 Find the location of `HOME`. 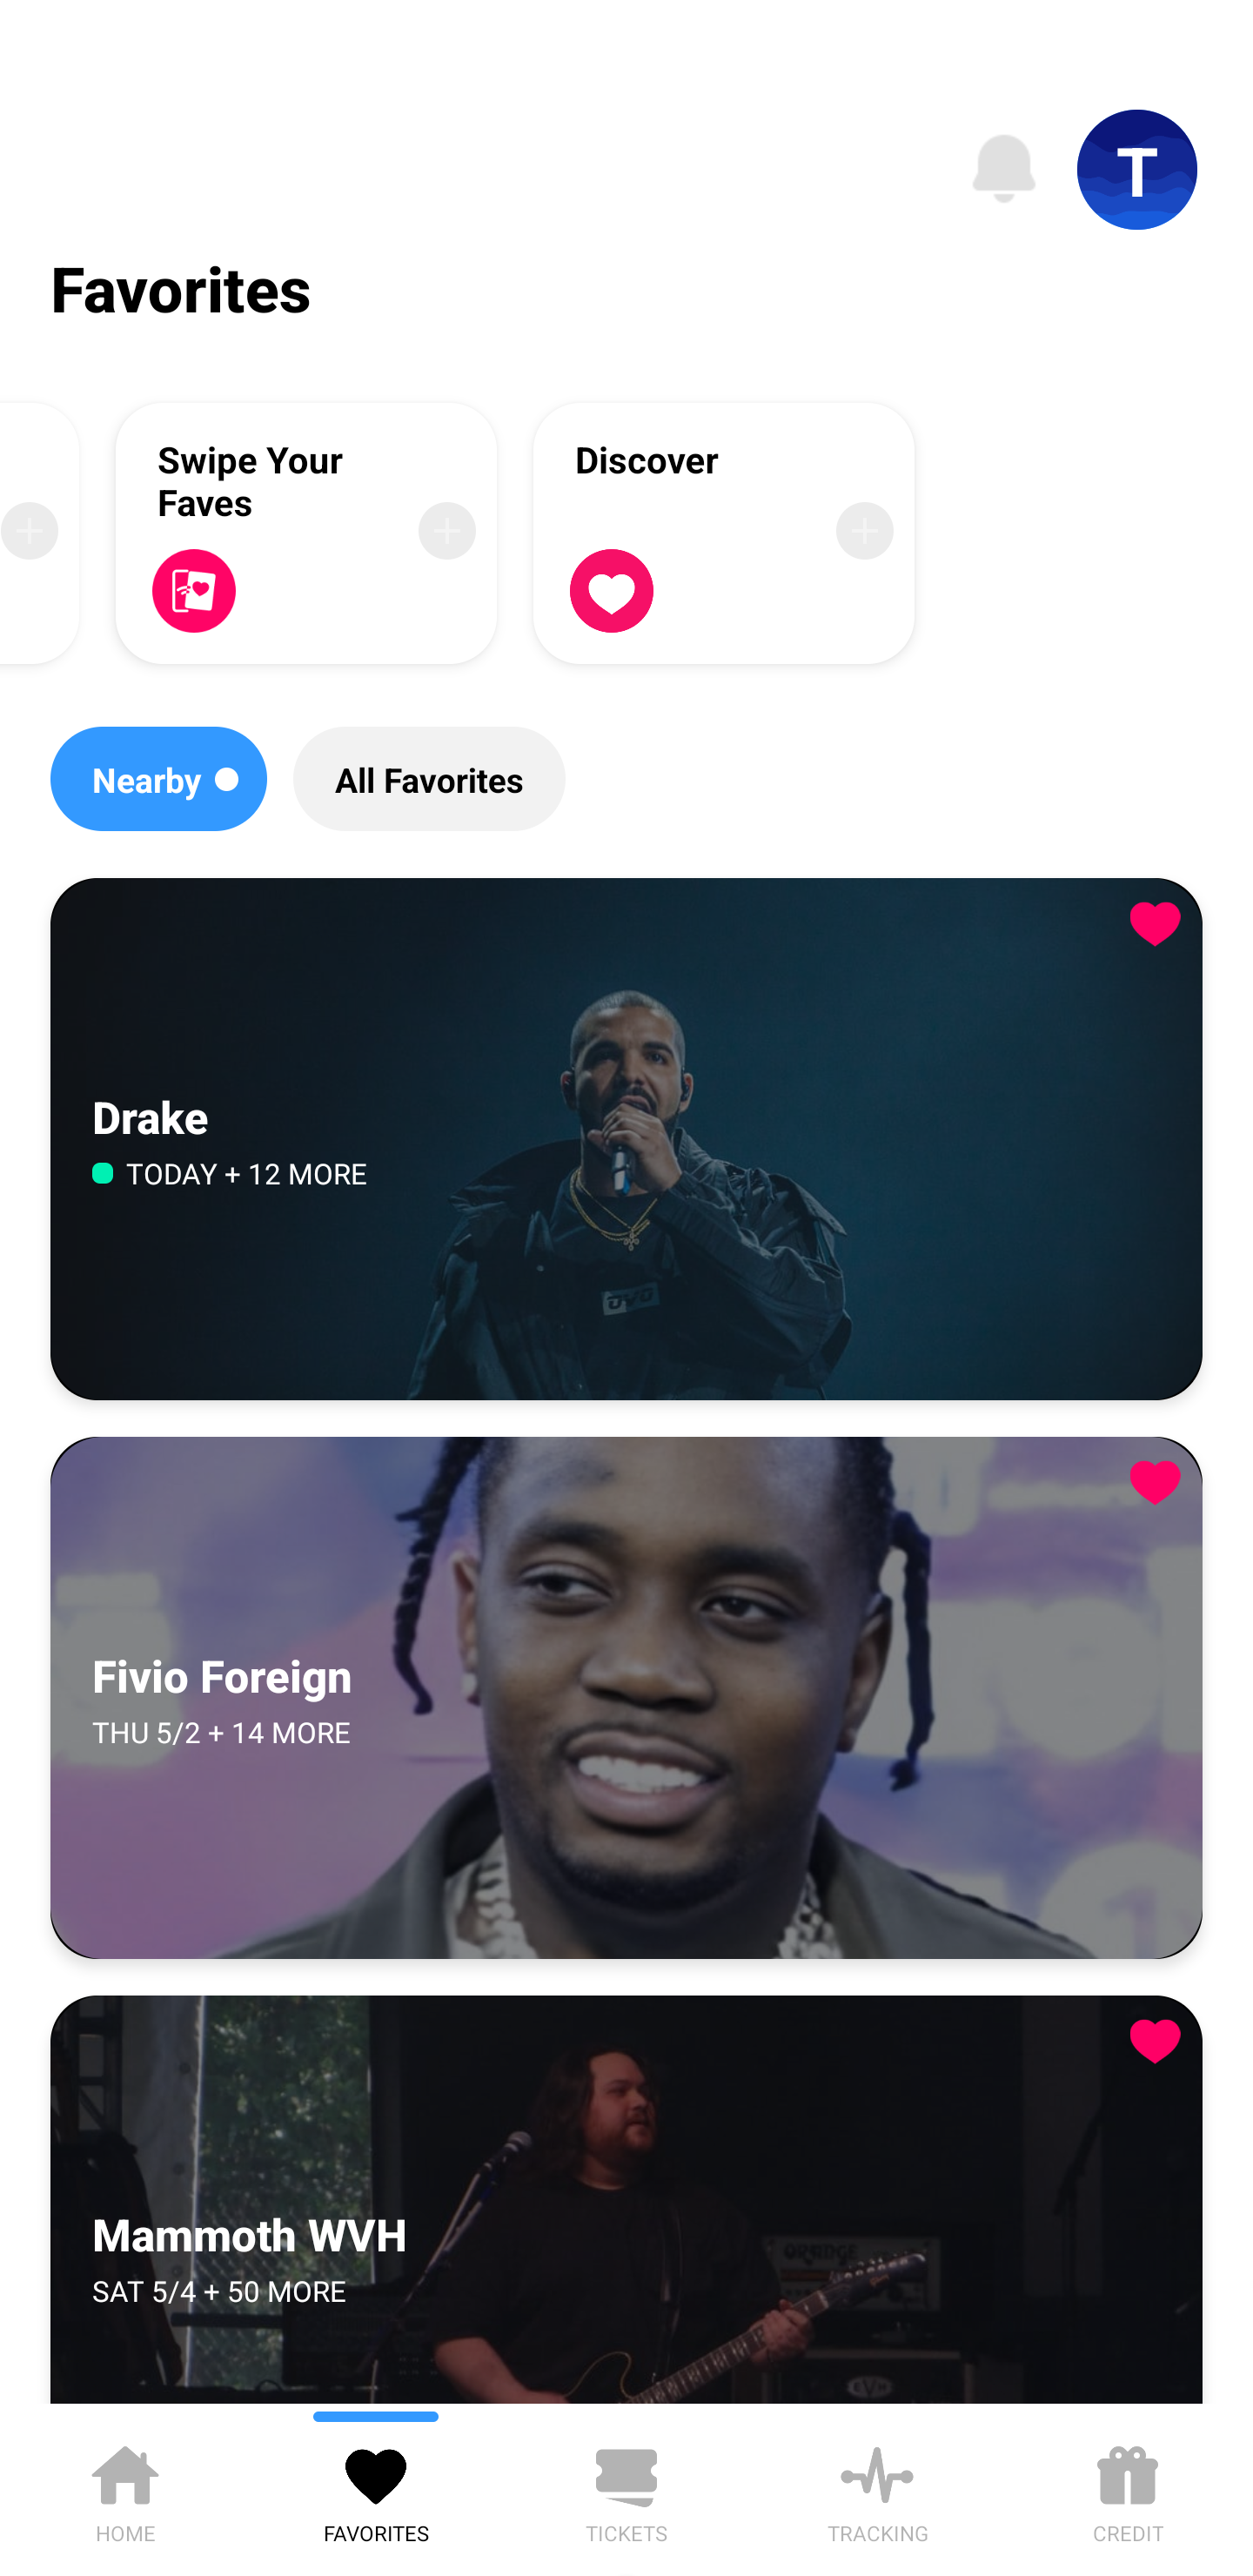

HOME is located at coordinates (125, 2489).